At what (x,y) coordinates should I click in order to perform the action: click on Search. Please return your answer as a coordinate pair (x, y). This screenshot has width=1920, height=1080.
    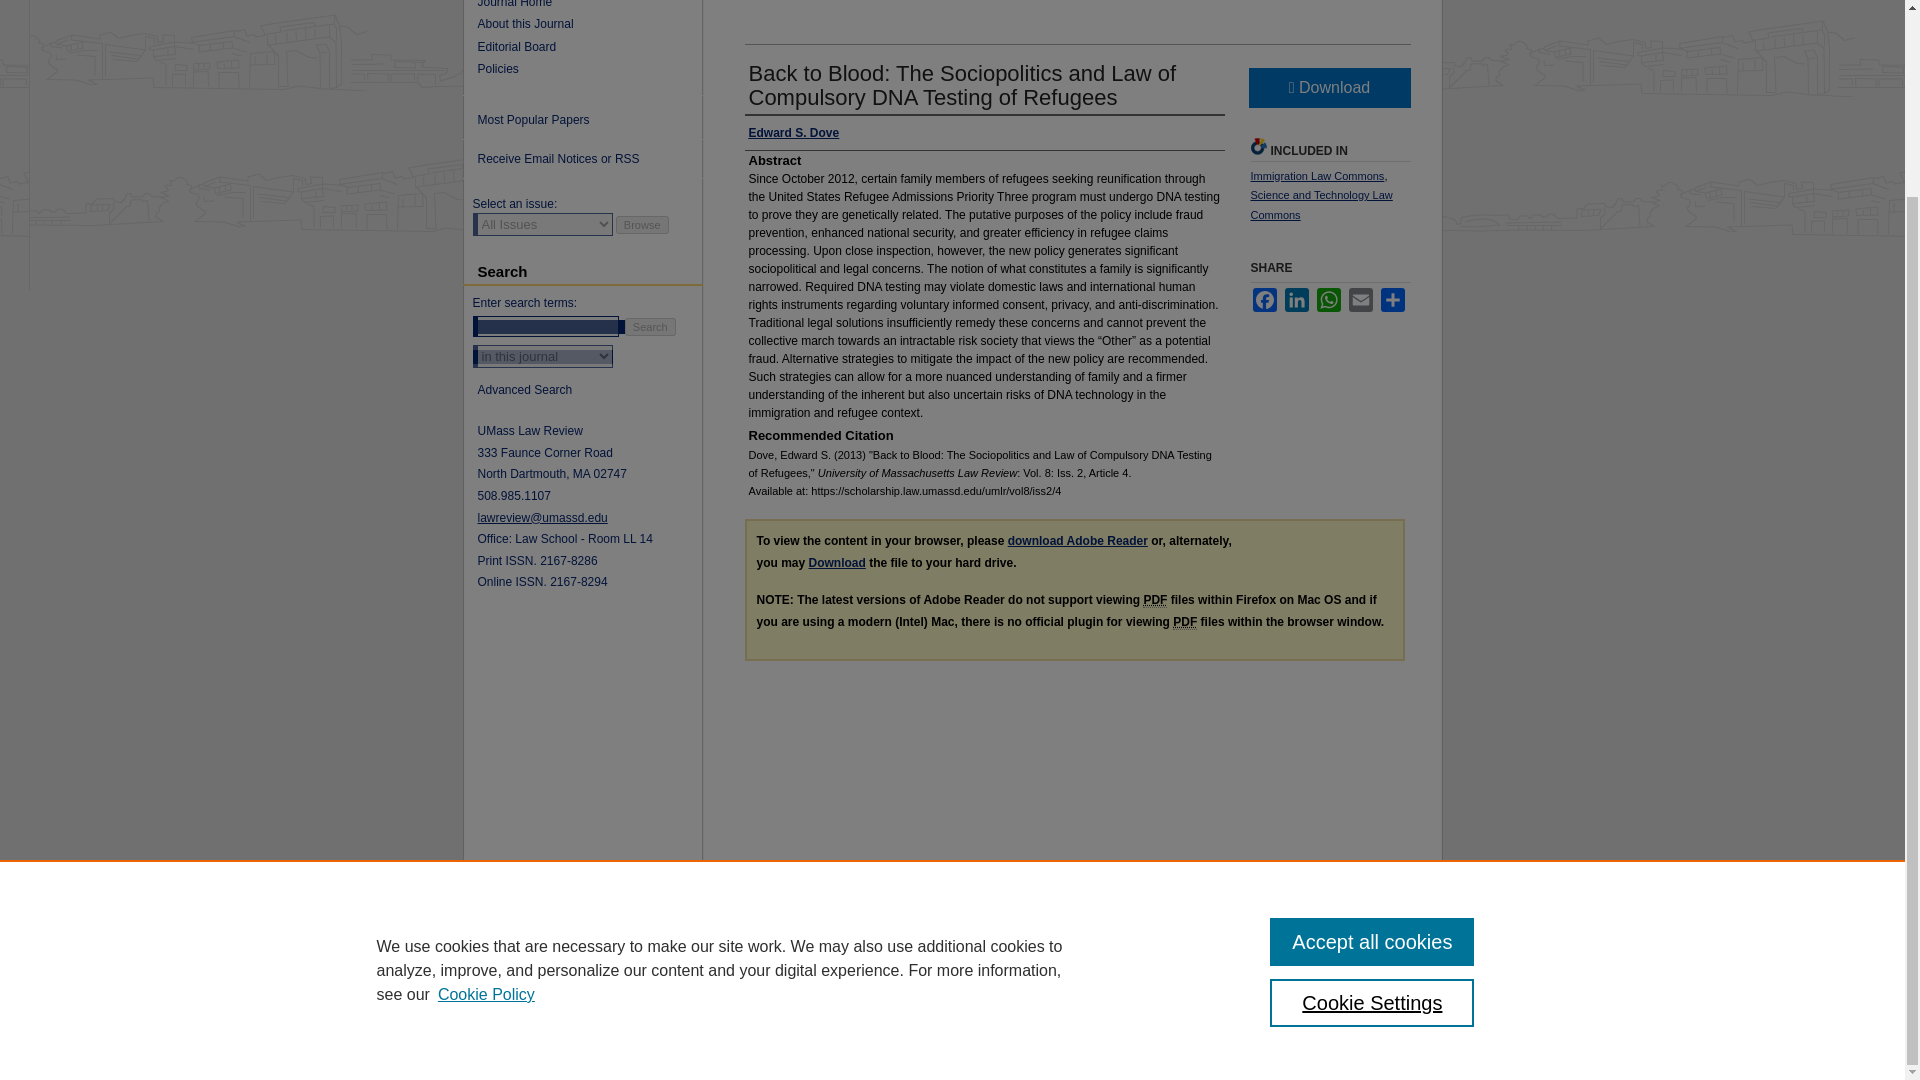
    Looking at the image, I should click on (650, 326).